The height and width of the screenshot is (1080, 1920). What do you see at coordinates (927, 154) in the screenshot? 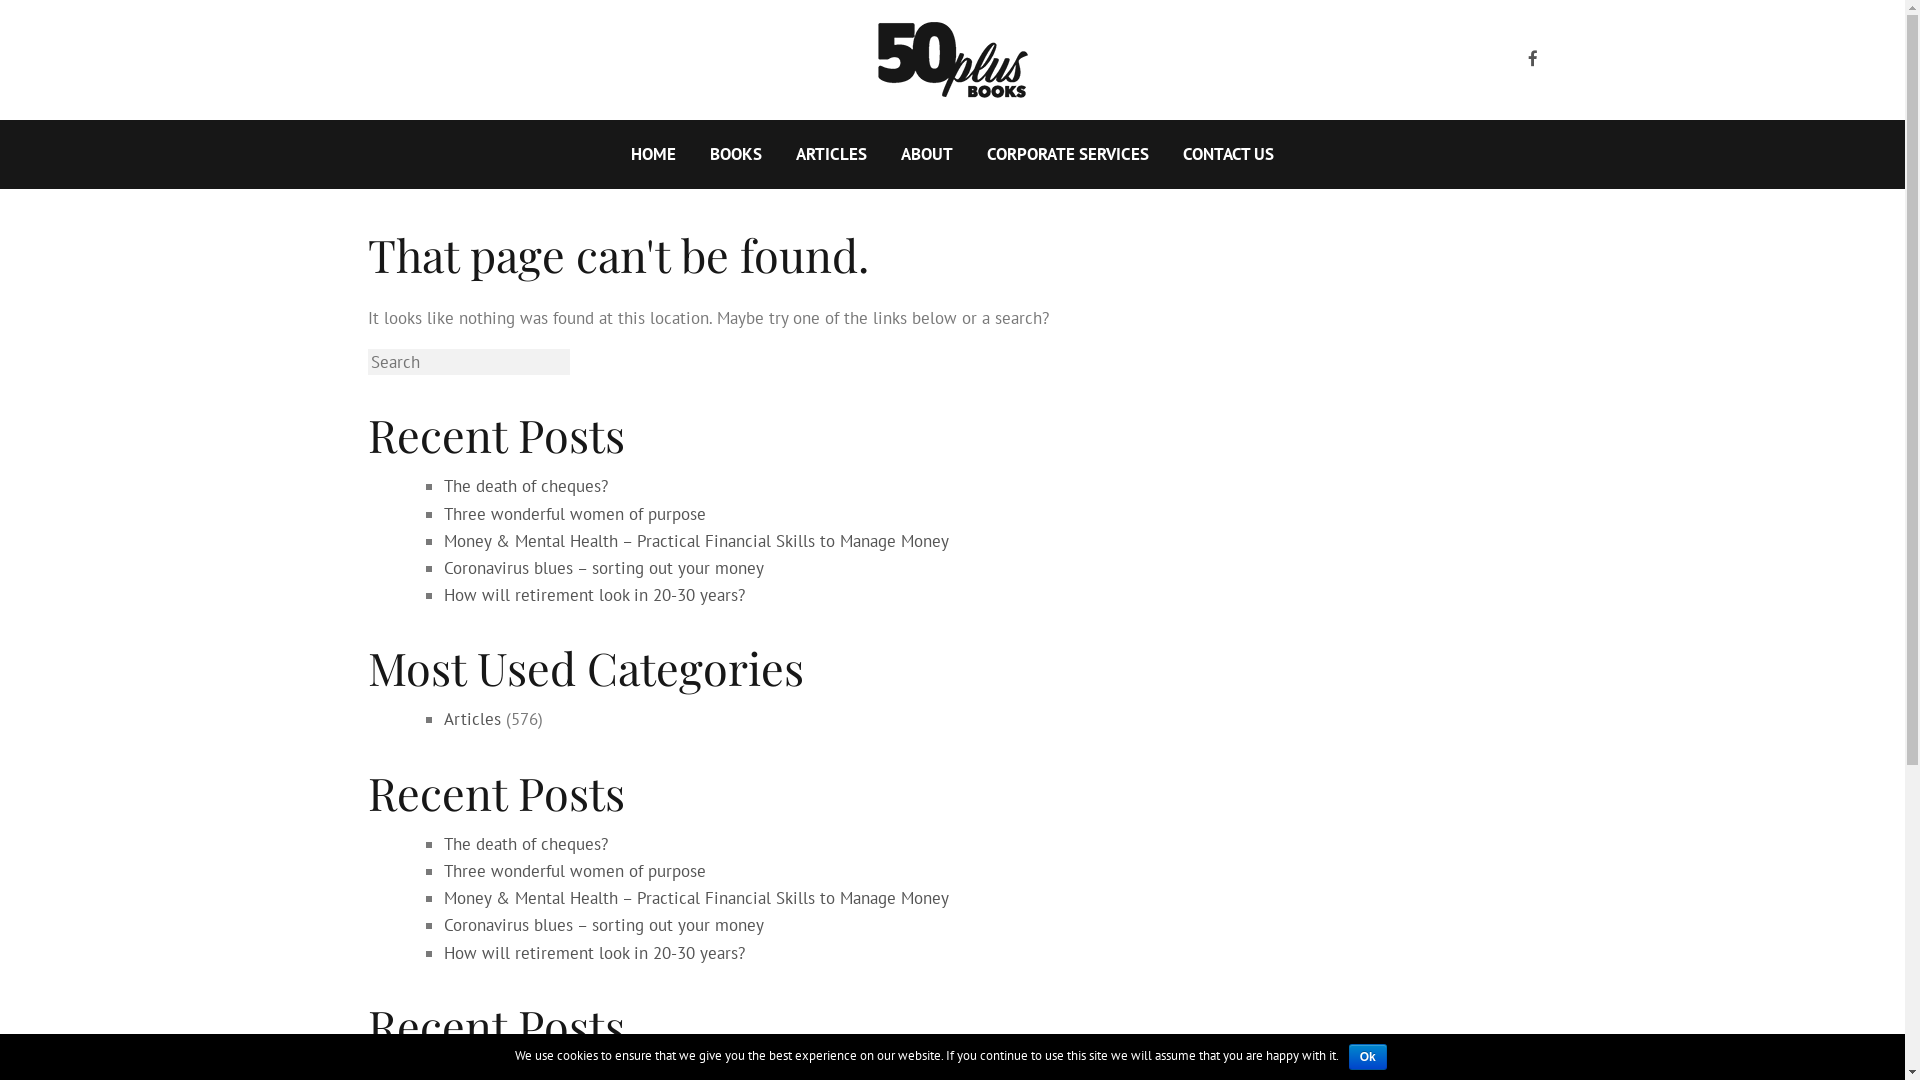
I see `ABOUT` at bounding box center [927, 154].